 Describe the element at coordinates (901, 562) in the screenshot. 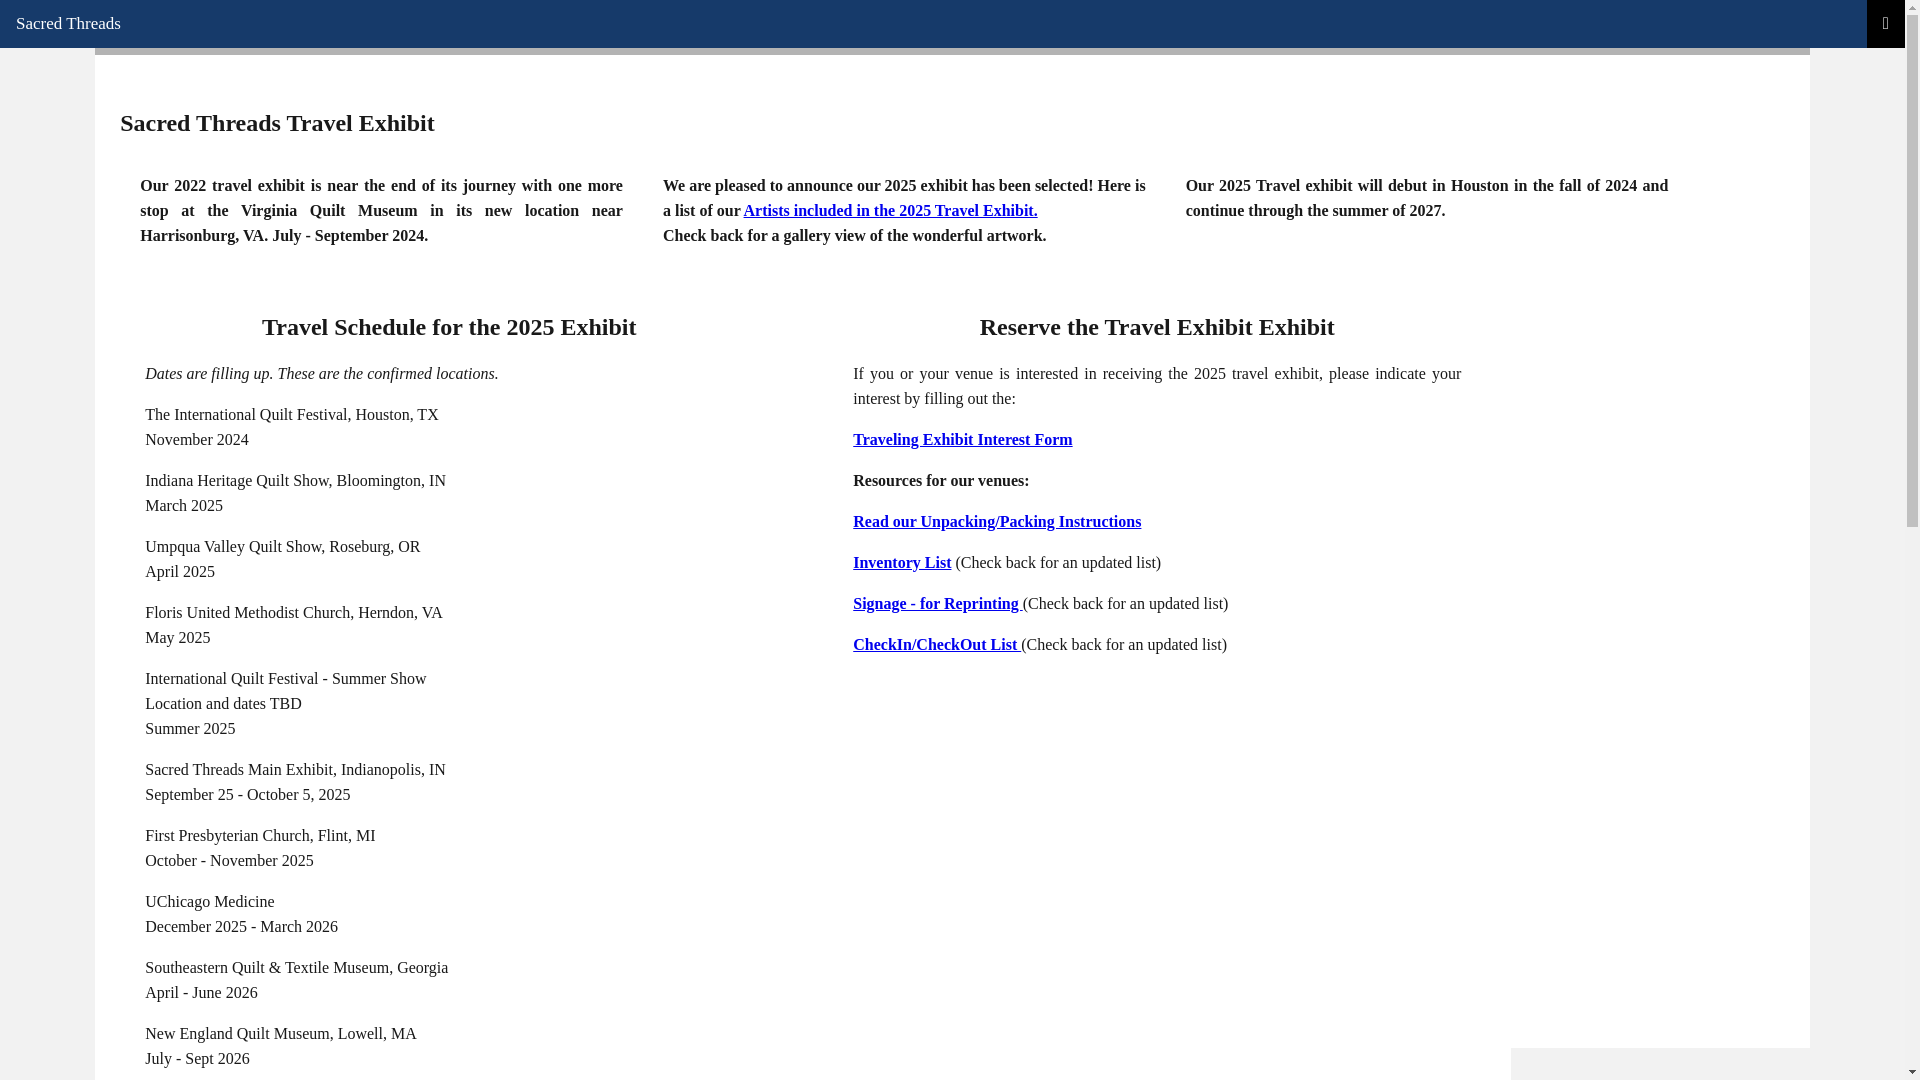

I see `Inventory List` at that location.